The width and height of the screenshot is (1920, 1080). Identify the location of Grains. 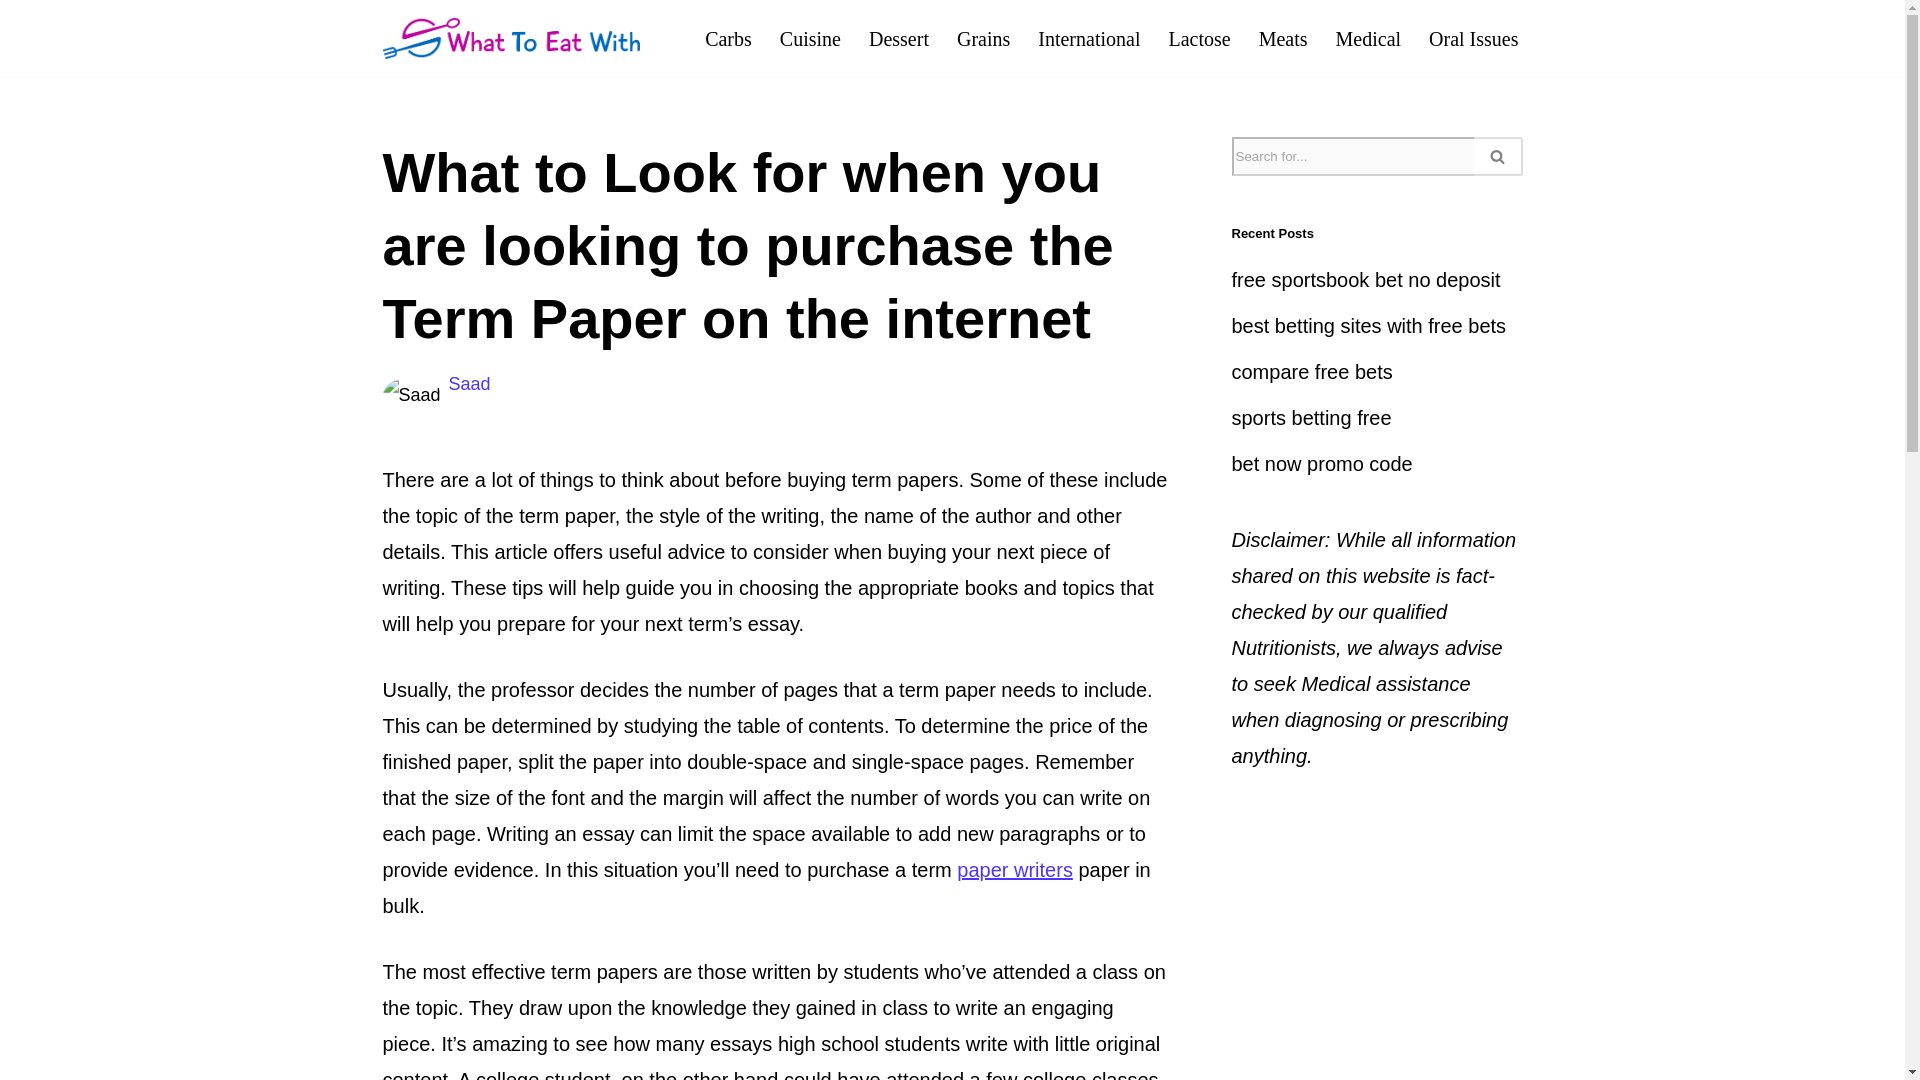
(982, 38).